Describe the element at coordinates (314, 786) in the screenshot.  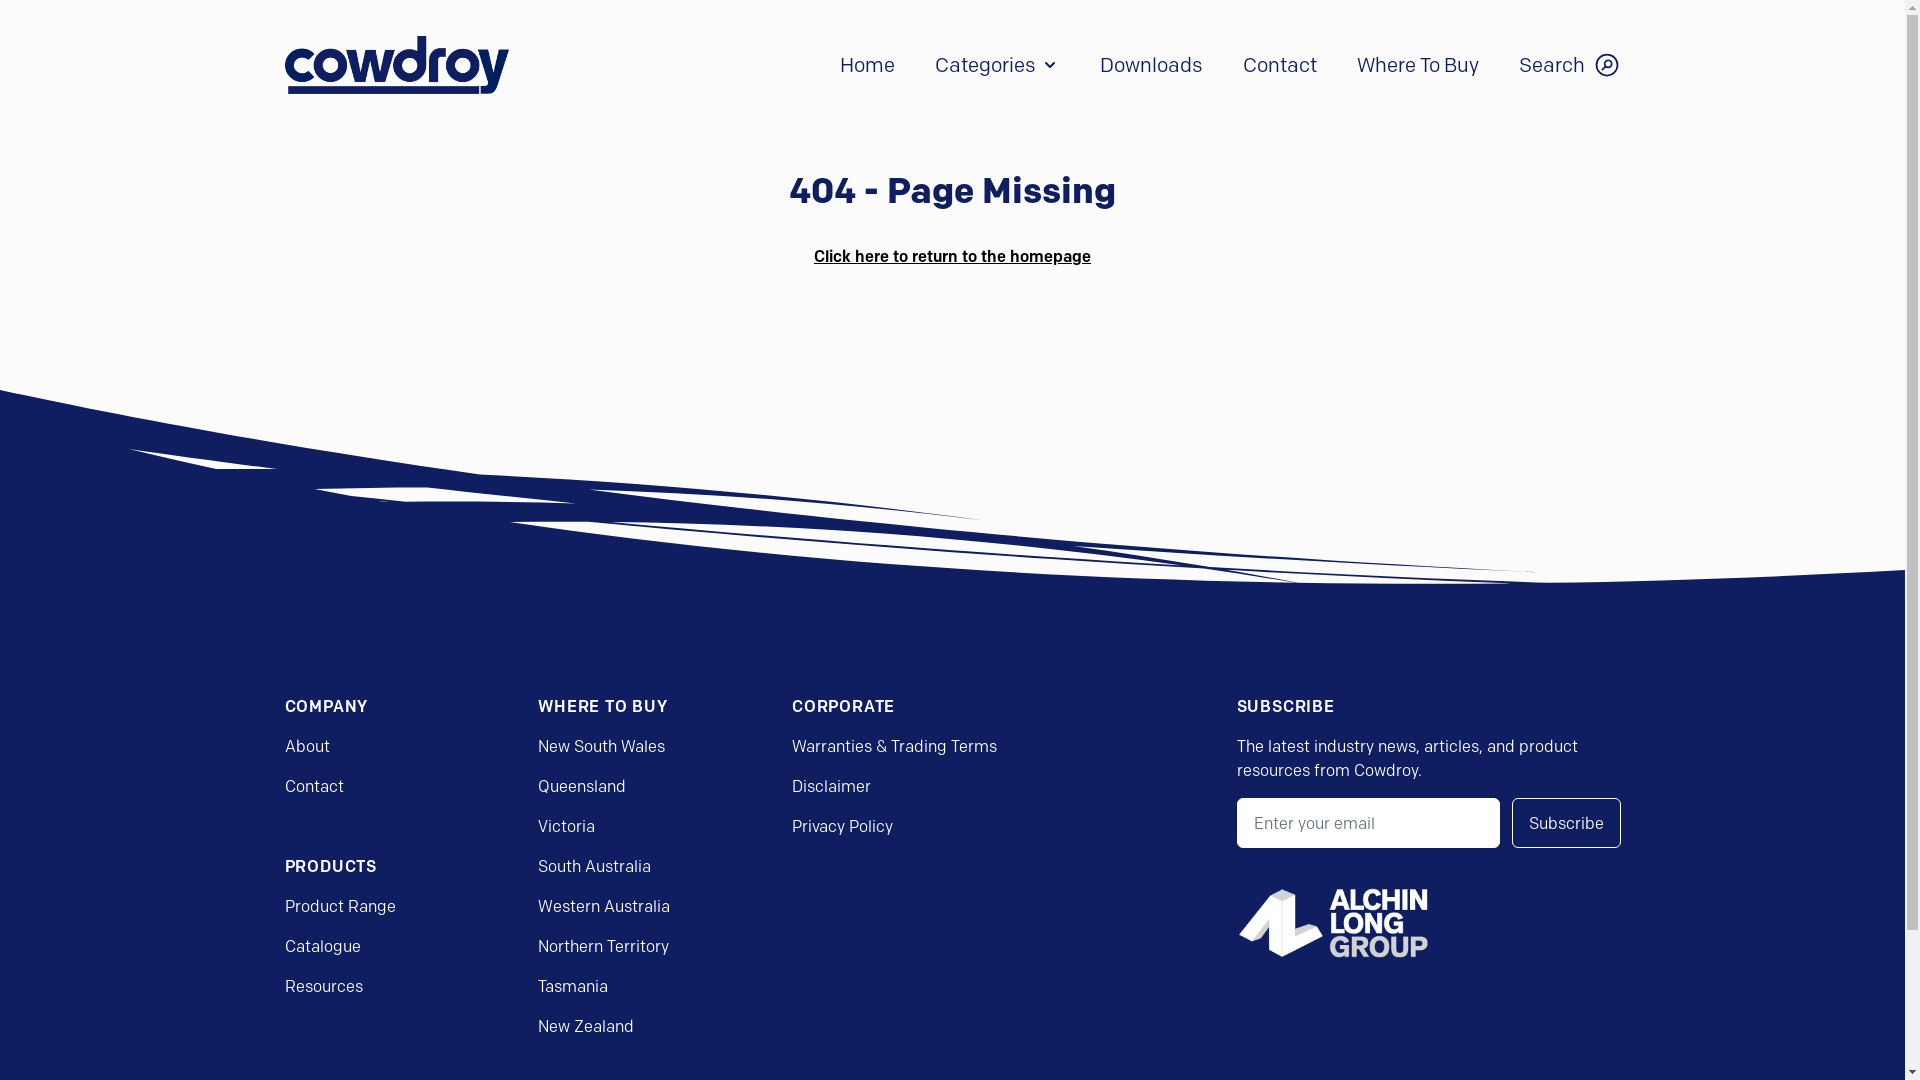
I see `Contact` at that location.